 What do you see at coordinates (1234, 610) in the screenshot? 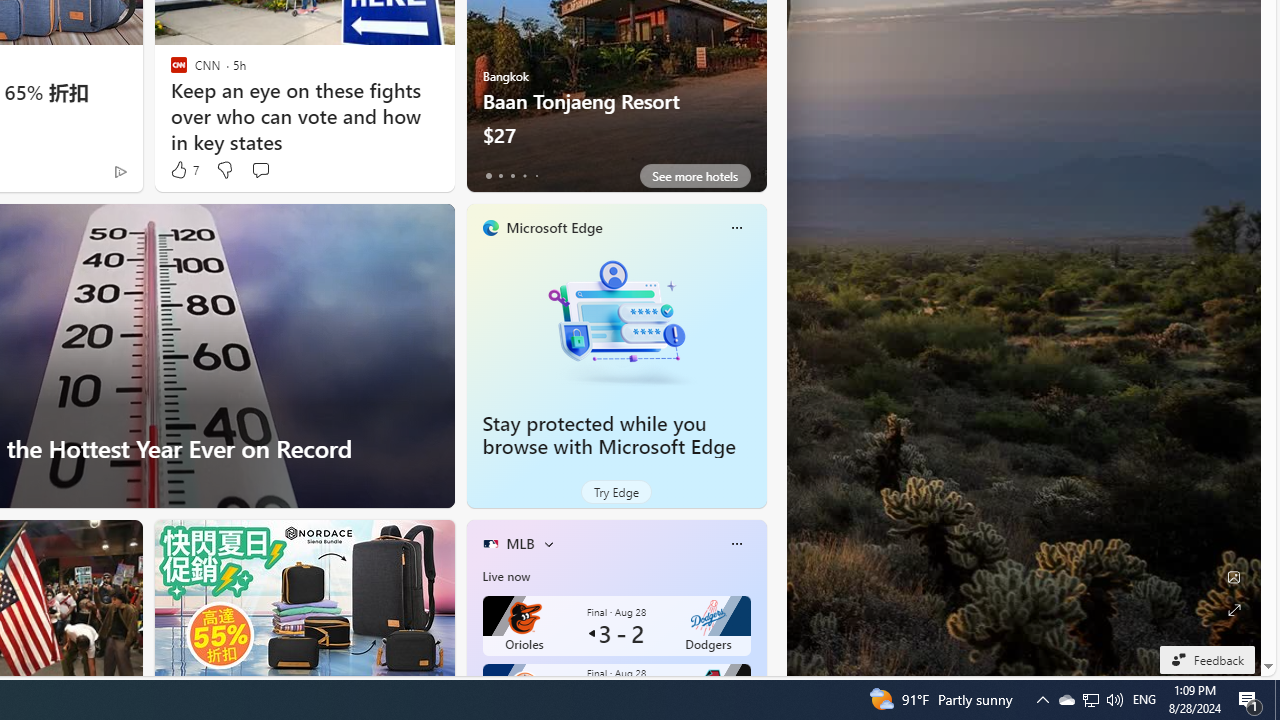
I see `Expand background` at bounding box center [1234, 610].